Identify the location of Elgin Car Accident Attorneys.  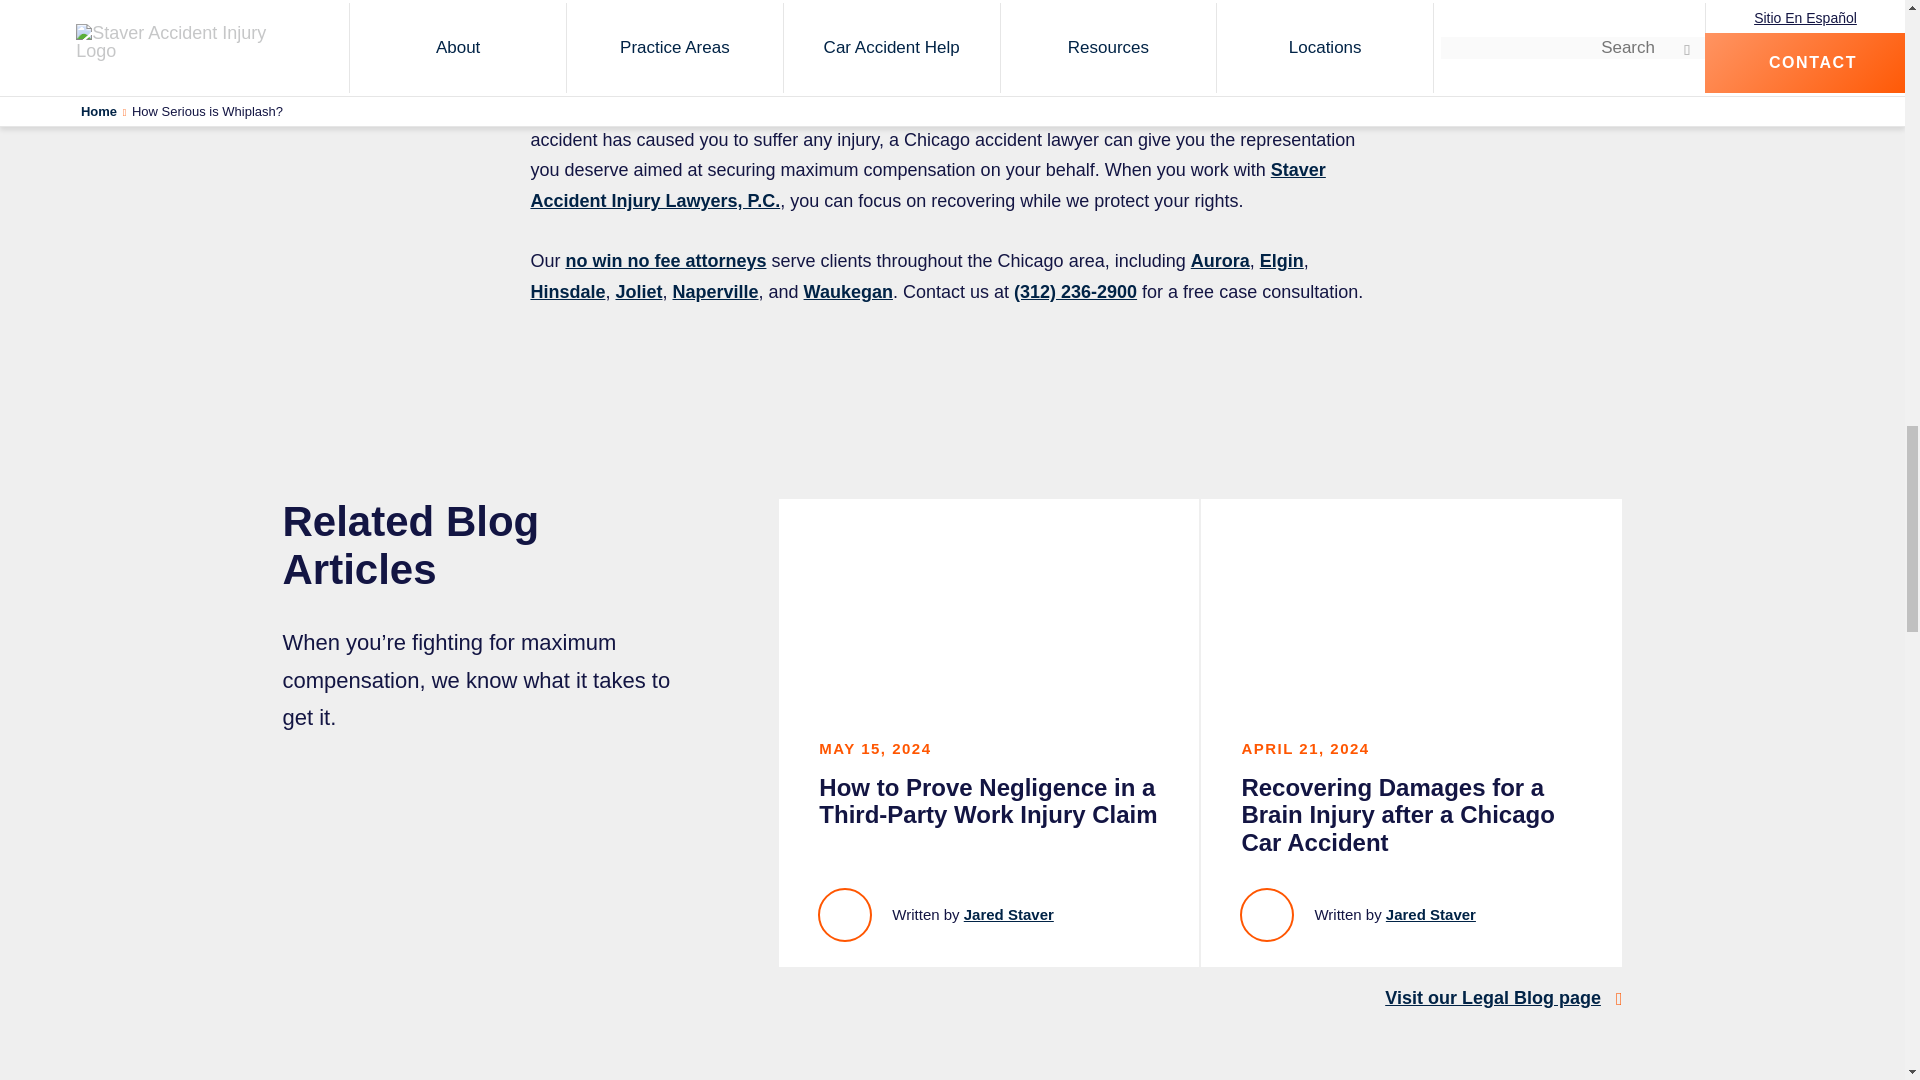
(1281, 260).